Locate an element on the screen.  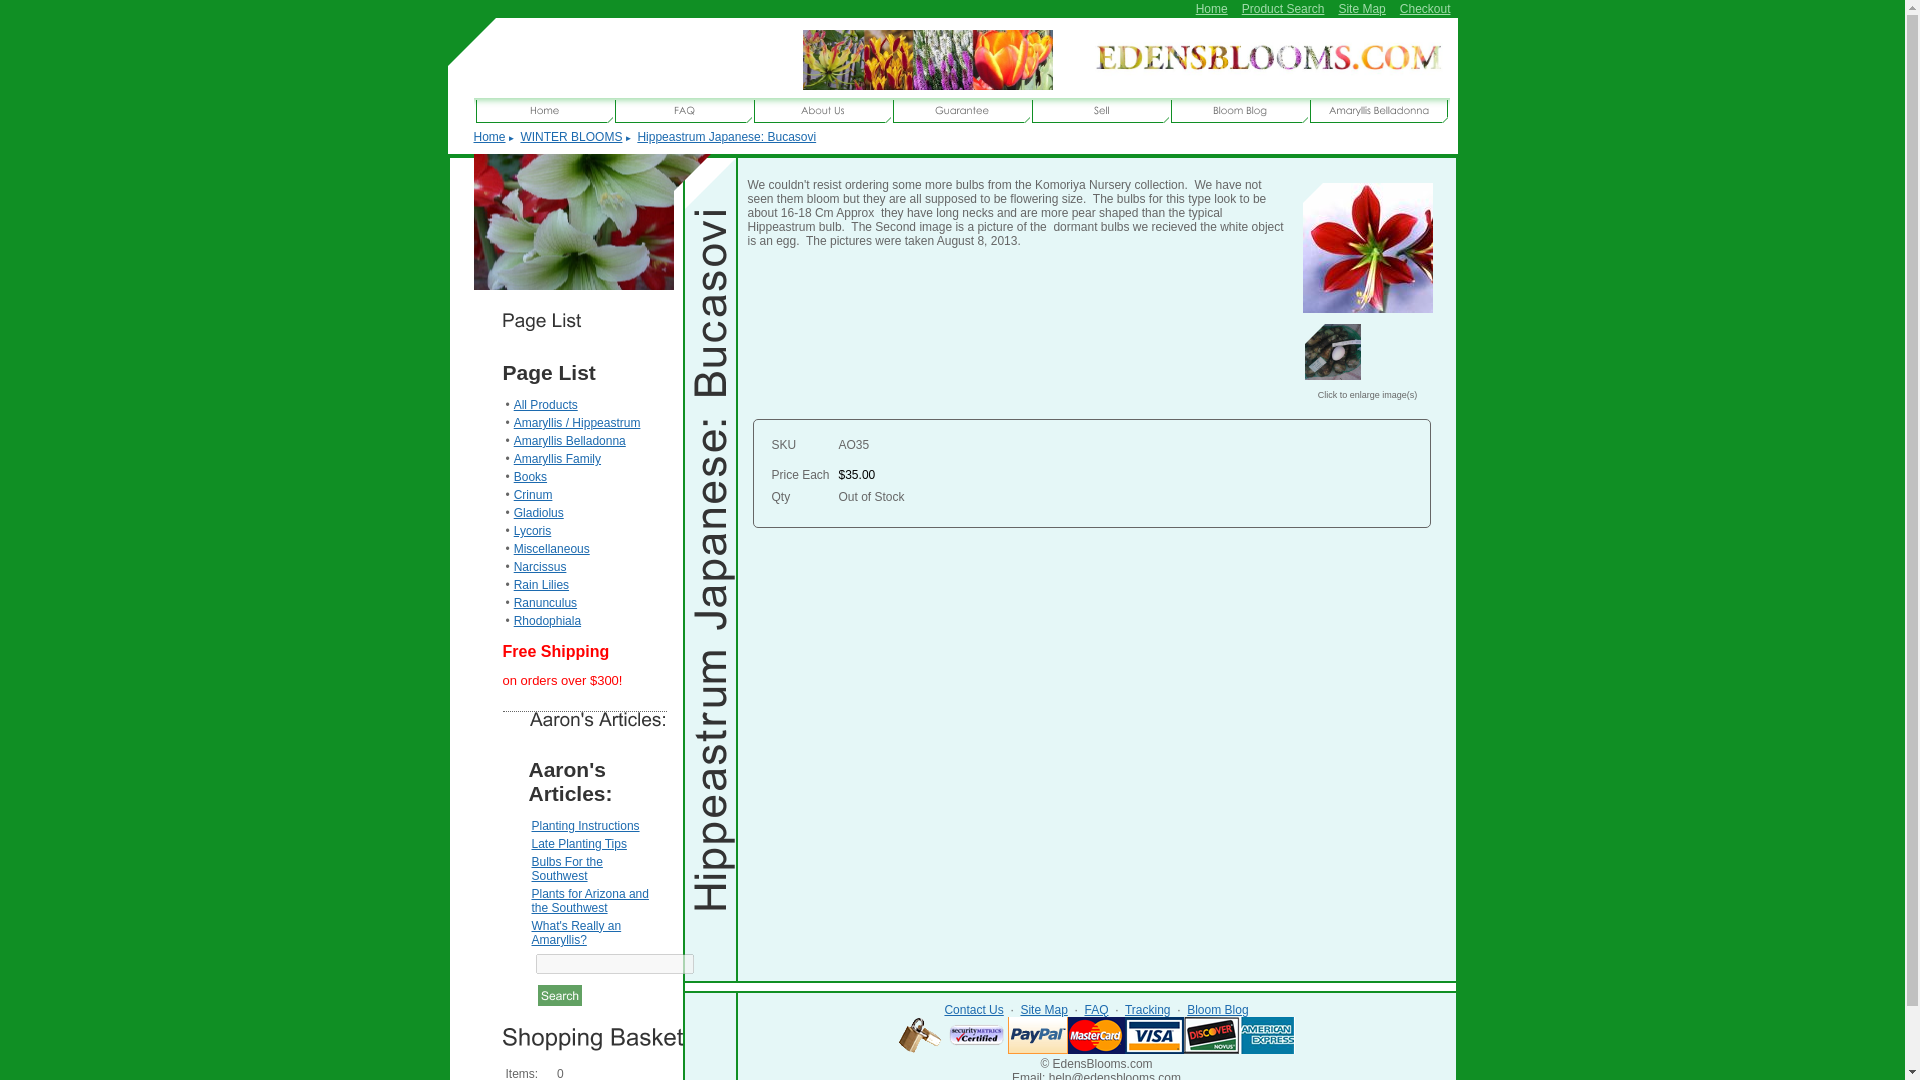
Contact Us is located at coordinates (973, 1010).